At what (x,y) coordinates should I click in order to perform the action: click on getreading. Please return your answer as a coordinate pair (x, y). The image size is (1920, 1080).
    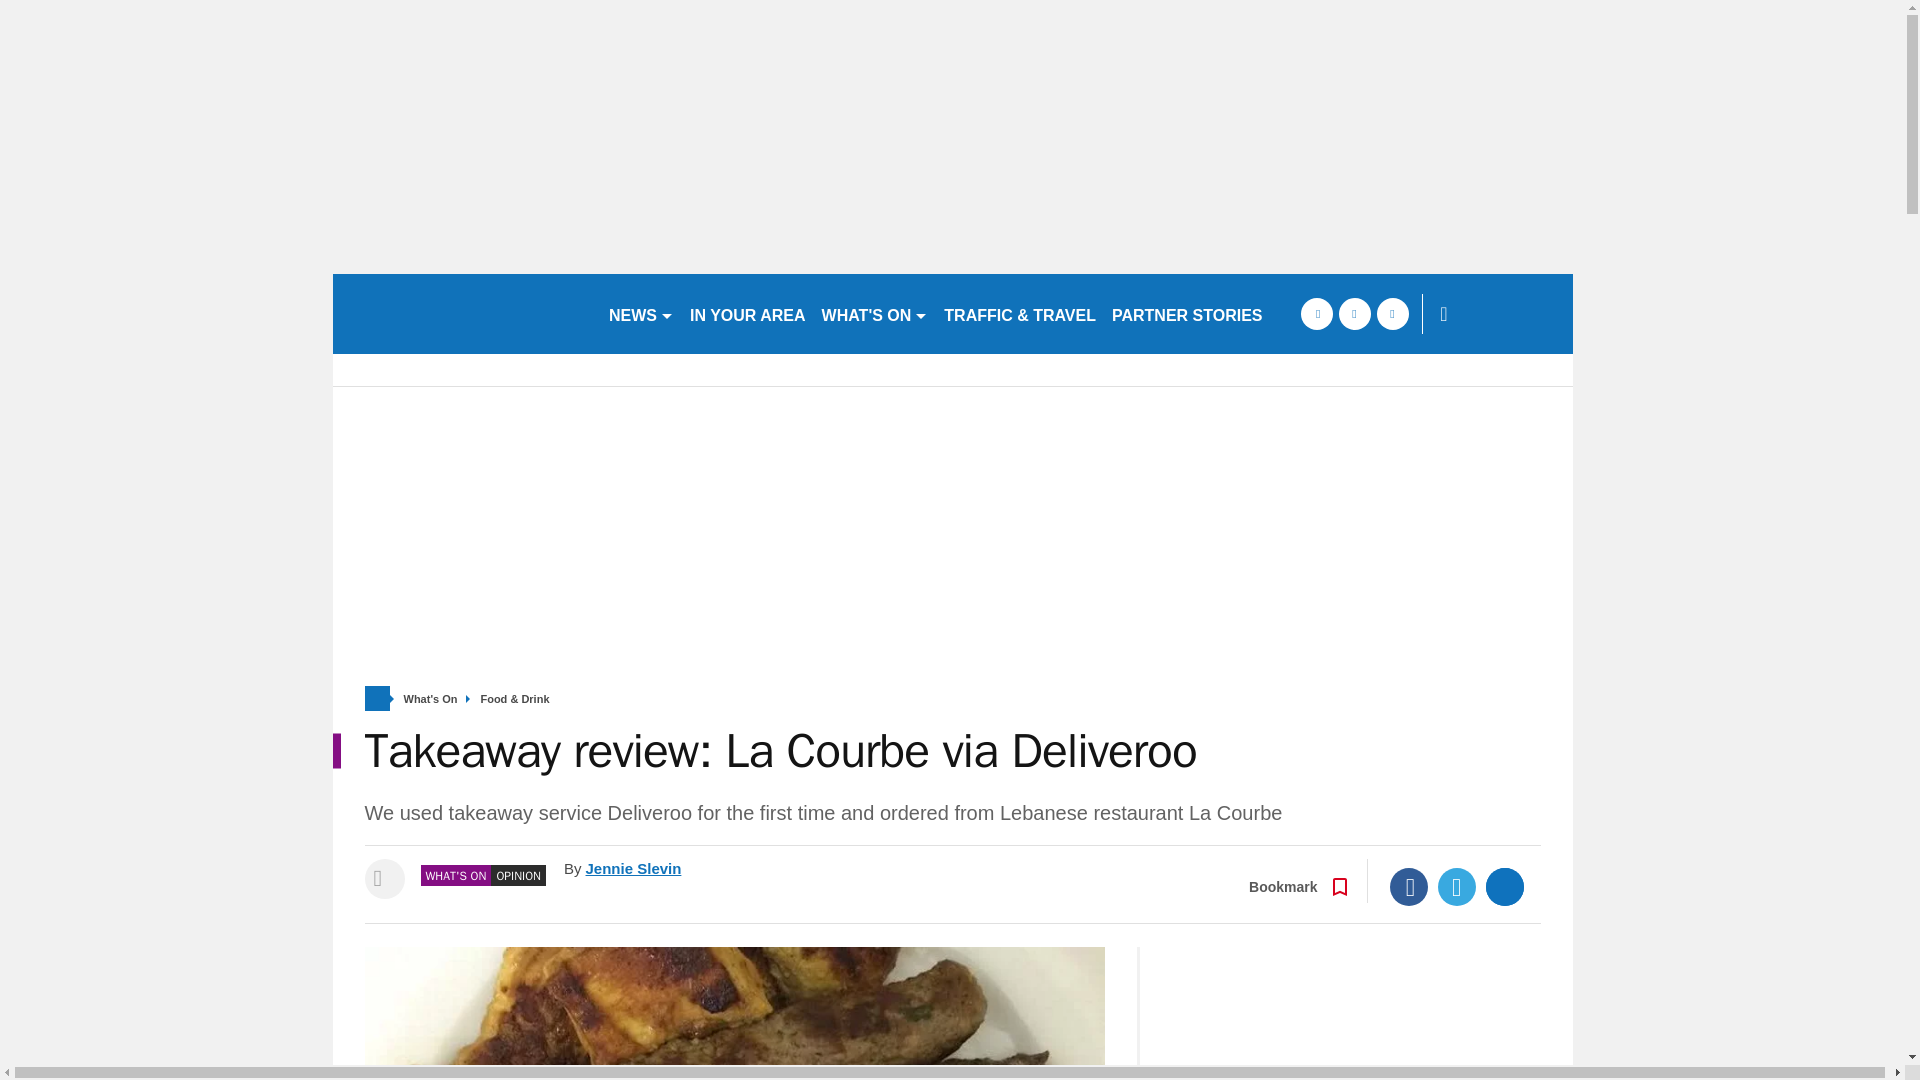
    Looking at the image, I should click on (462, 314).